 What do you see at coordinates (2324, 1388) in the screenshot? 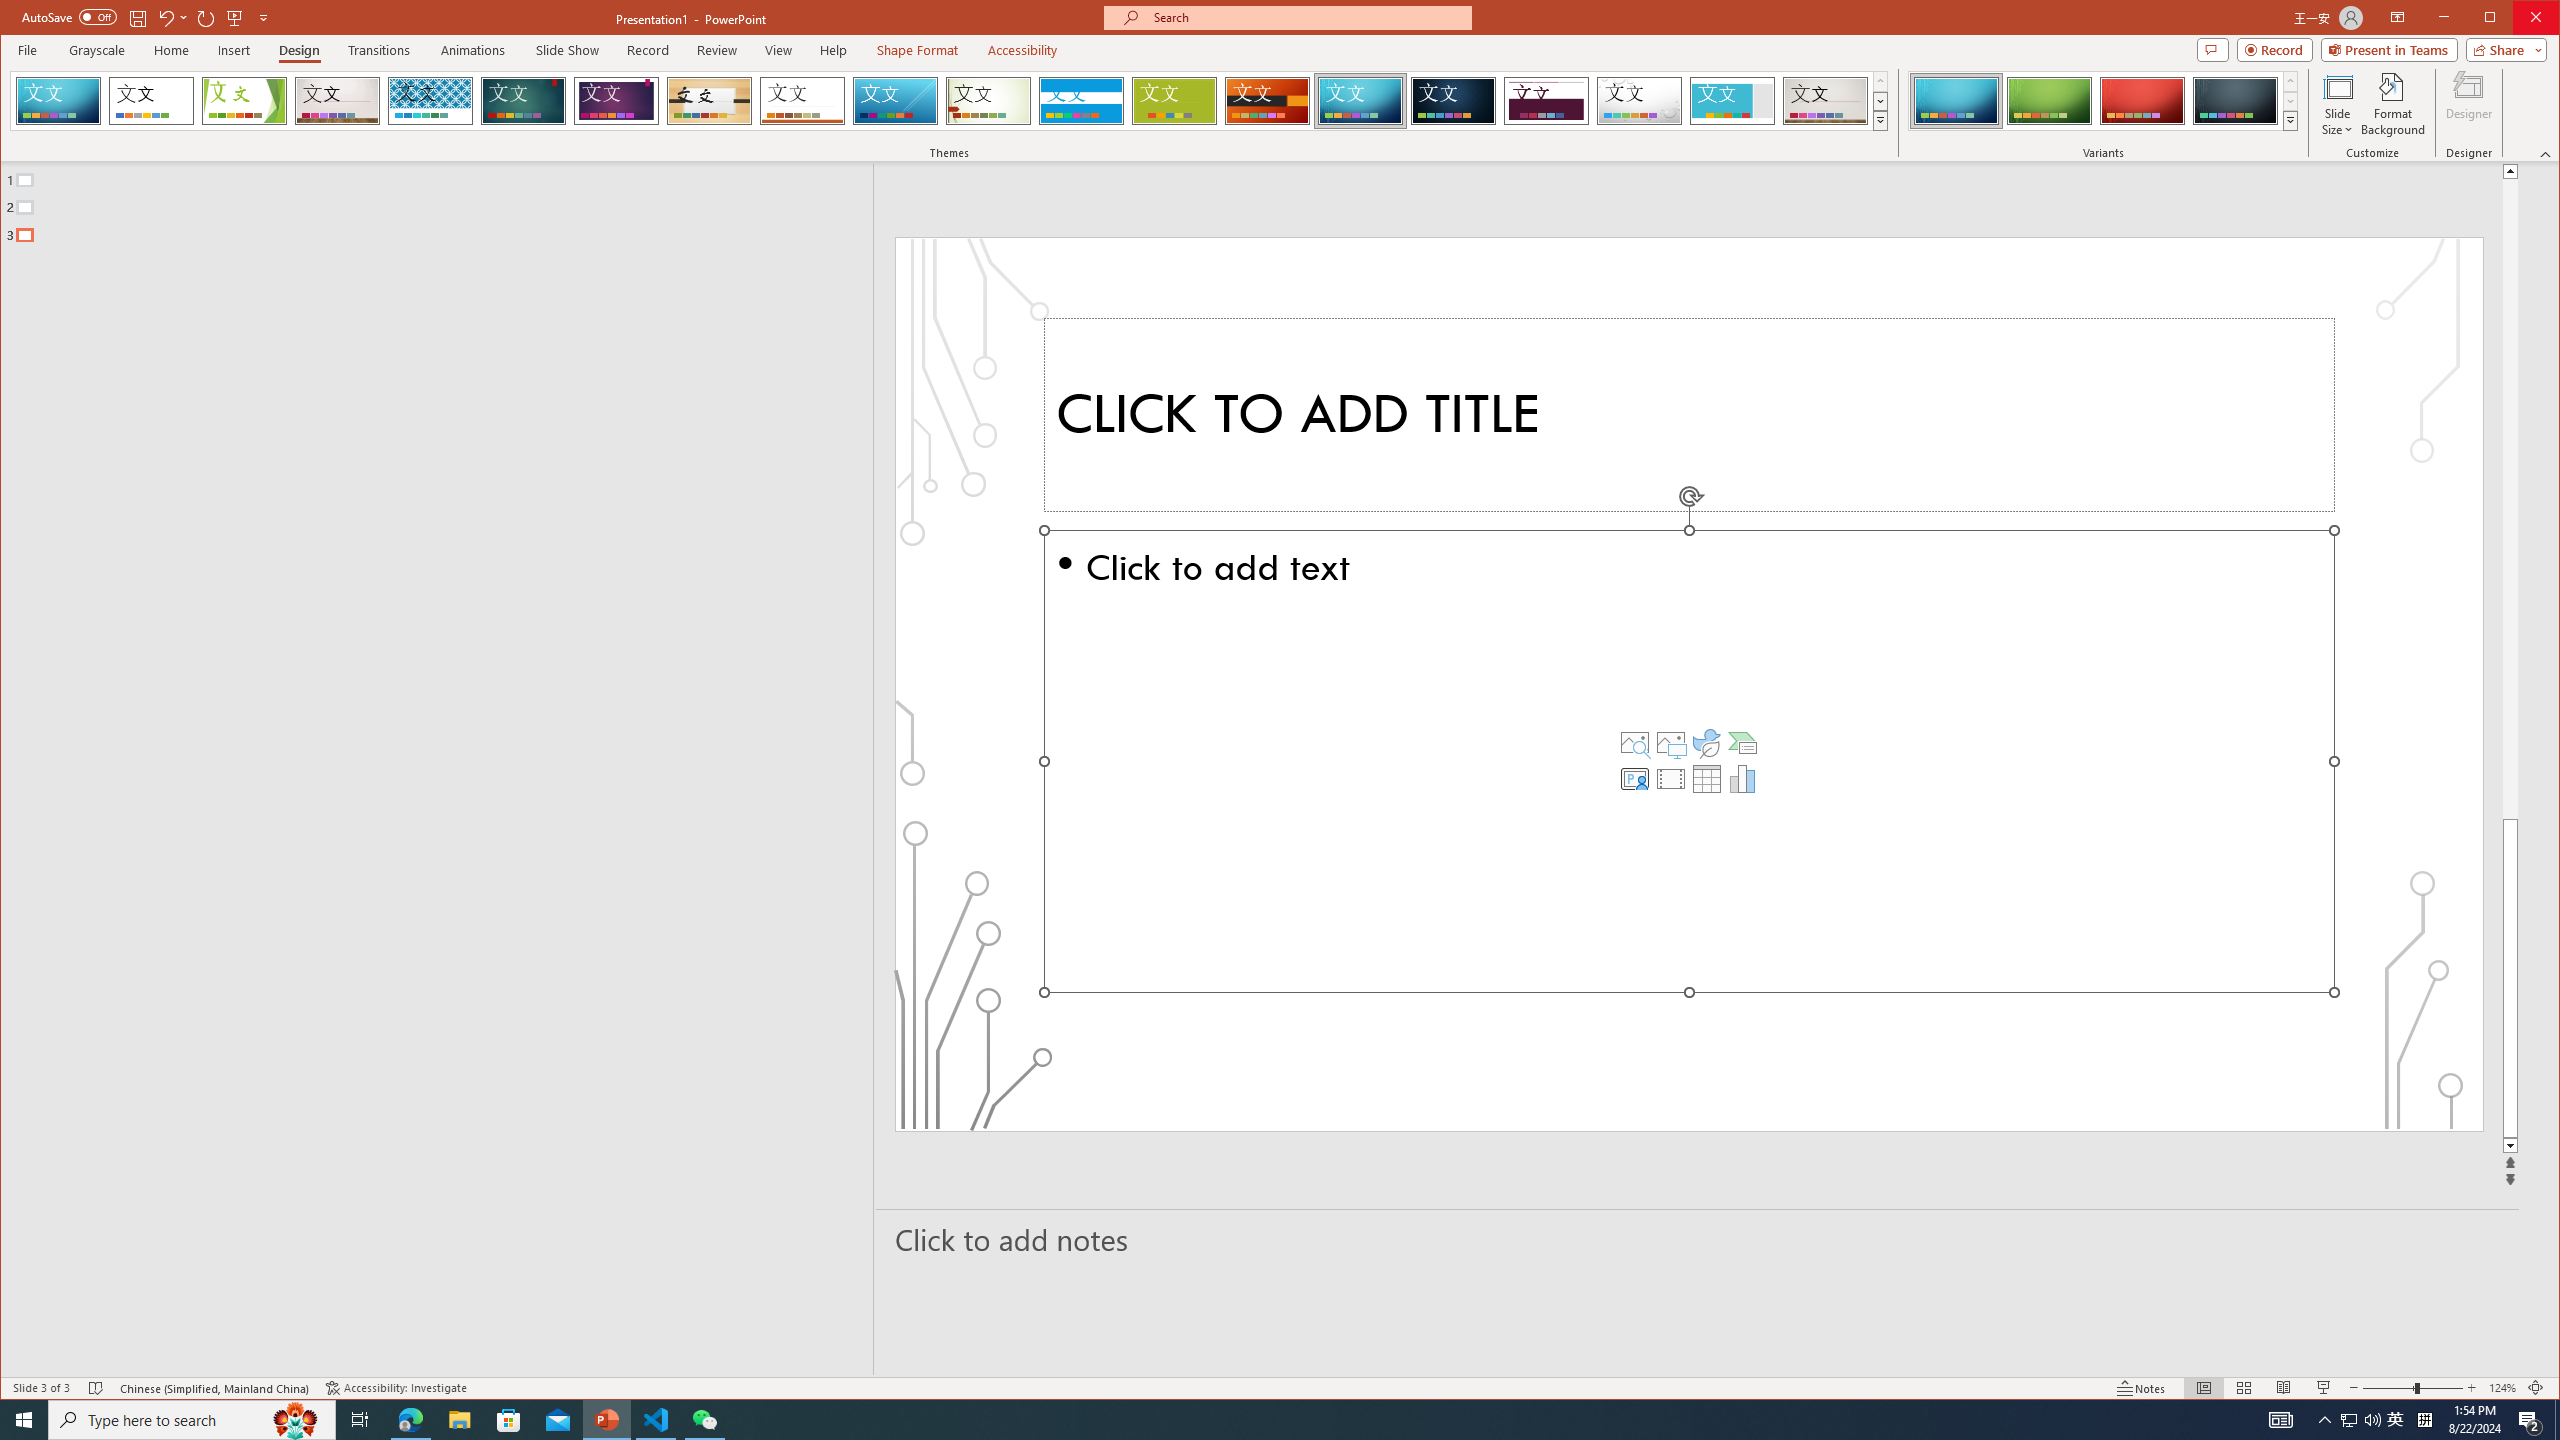
I see `Slide Show` at bounding box center [2324, 1388].